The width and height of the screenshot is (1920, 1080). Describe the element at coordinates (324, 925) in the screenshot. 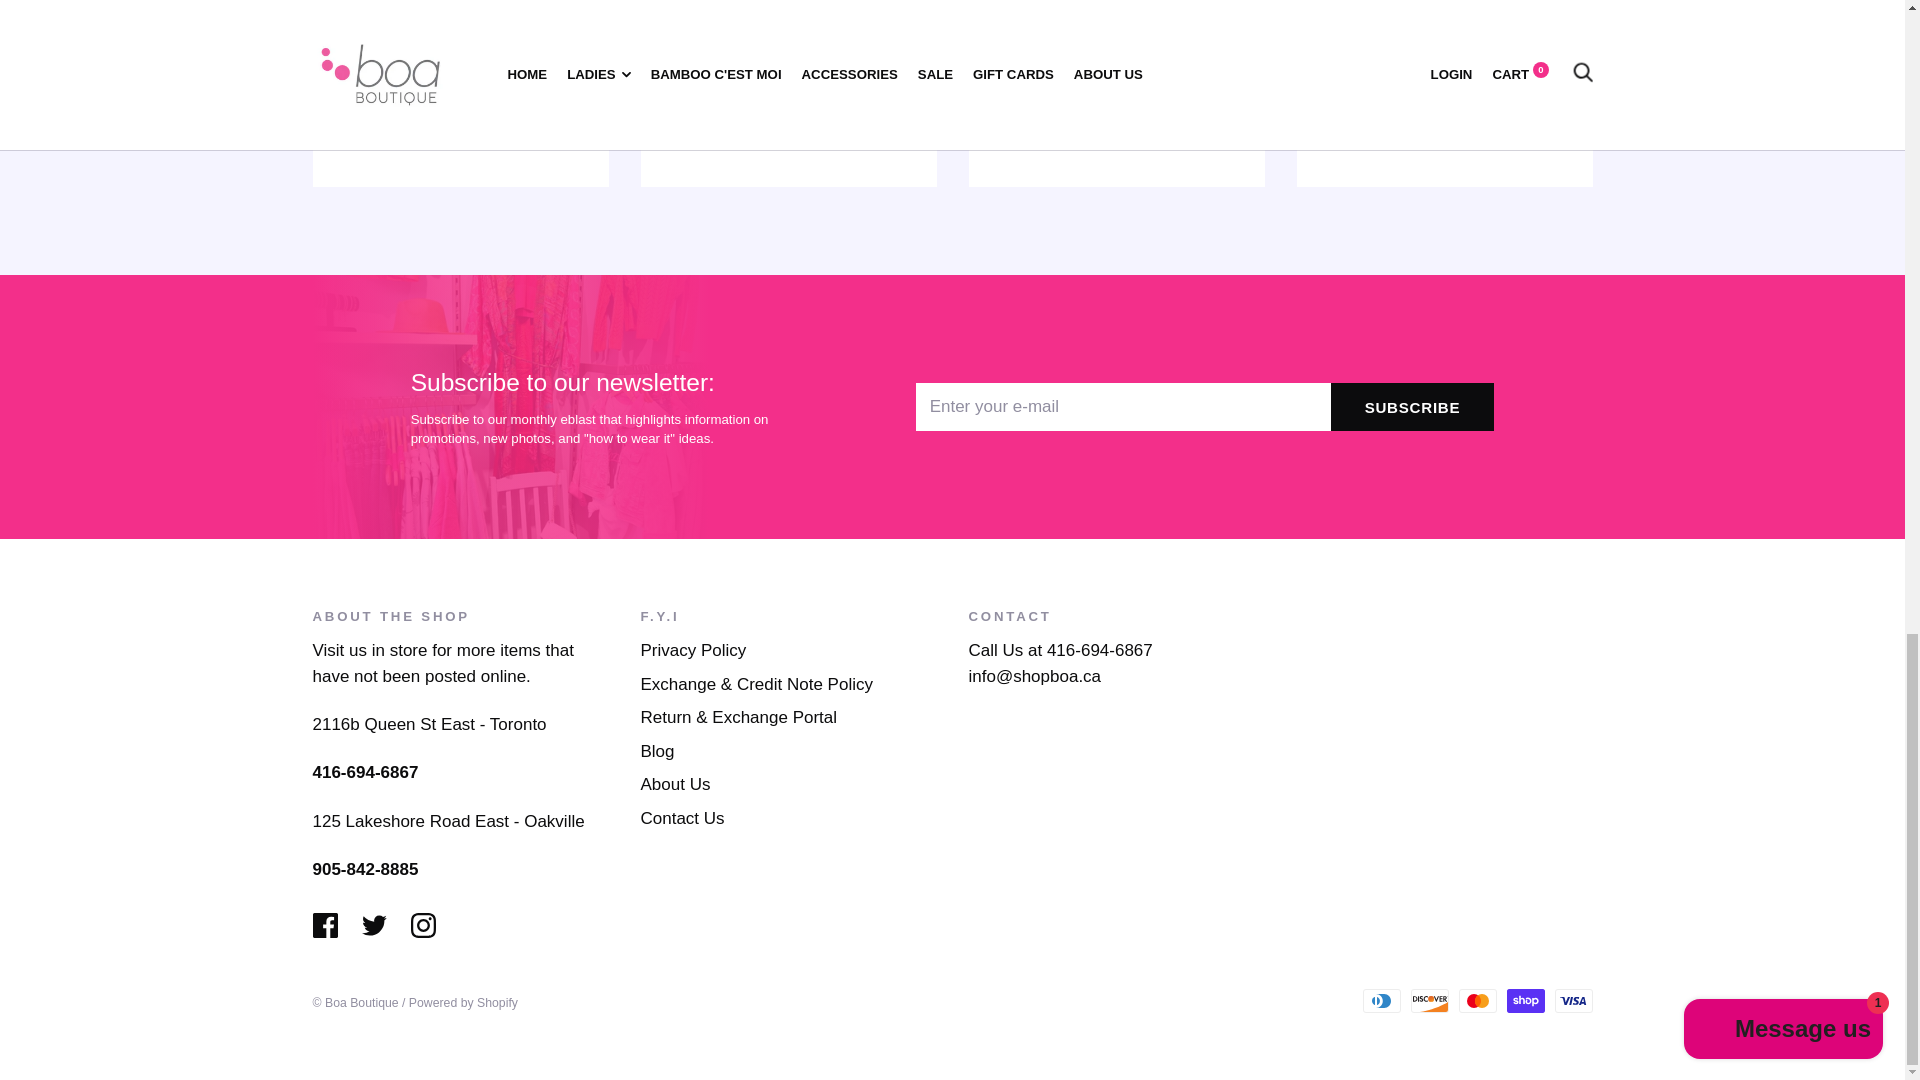

I see `Facebook` at that location.